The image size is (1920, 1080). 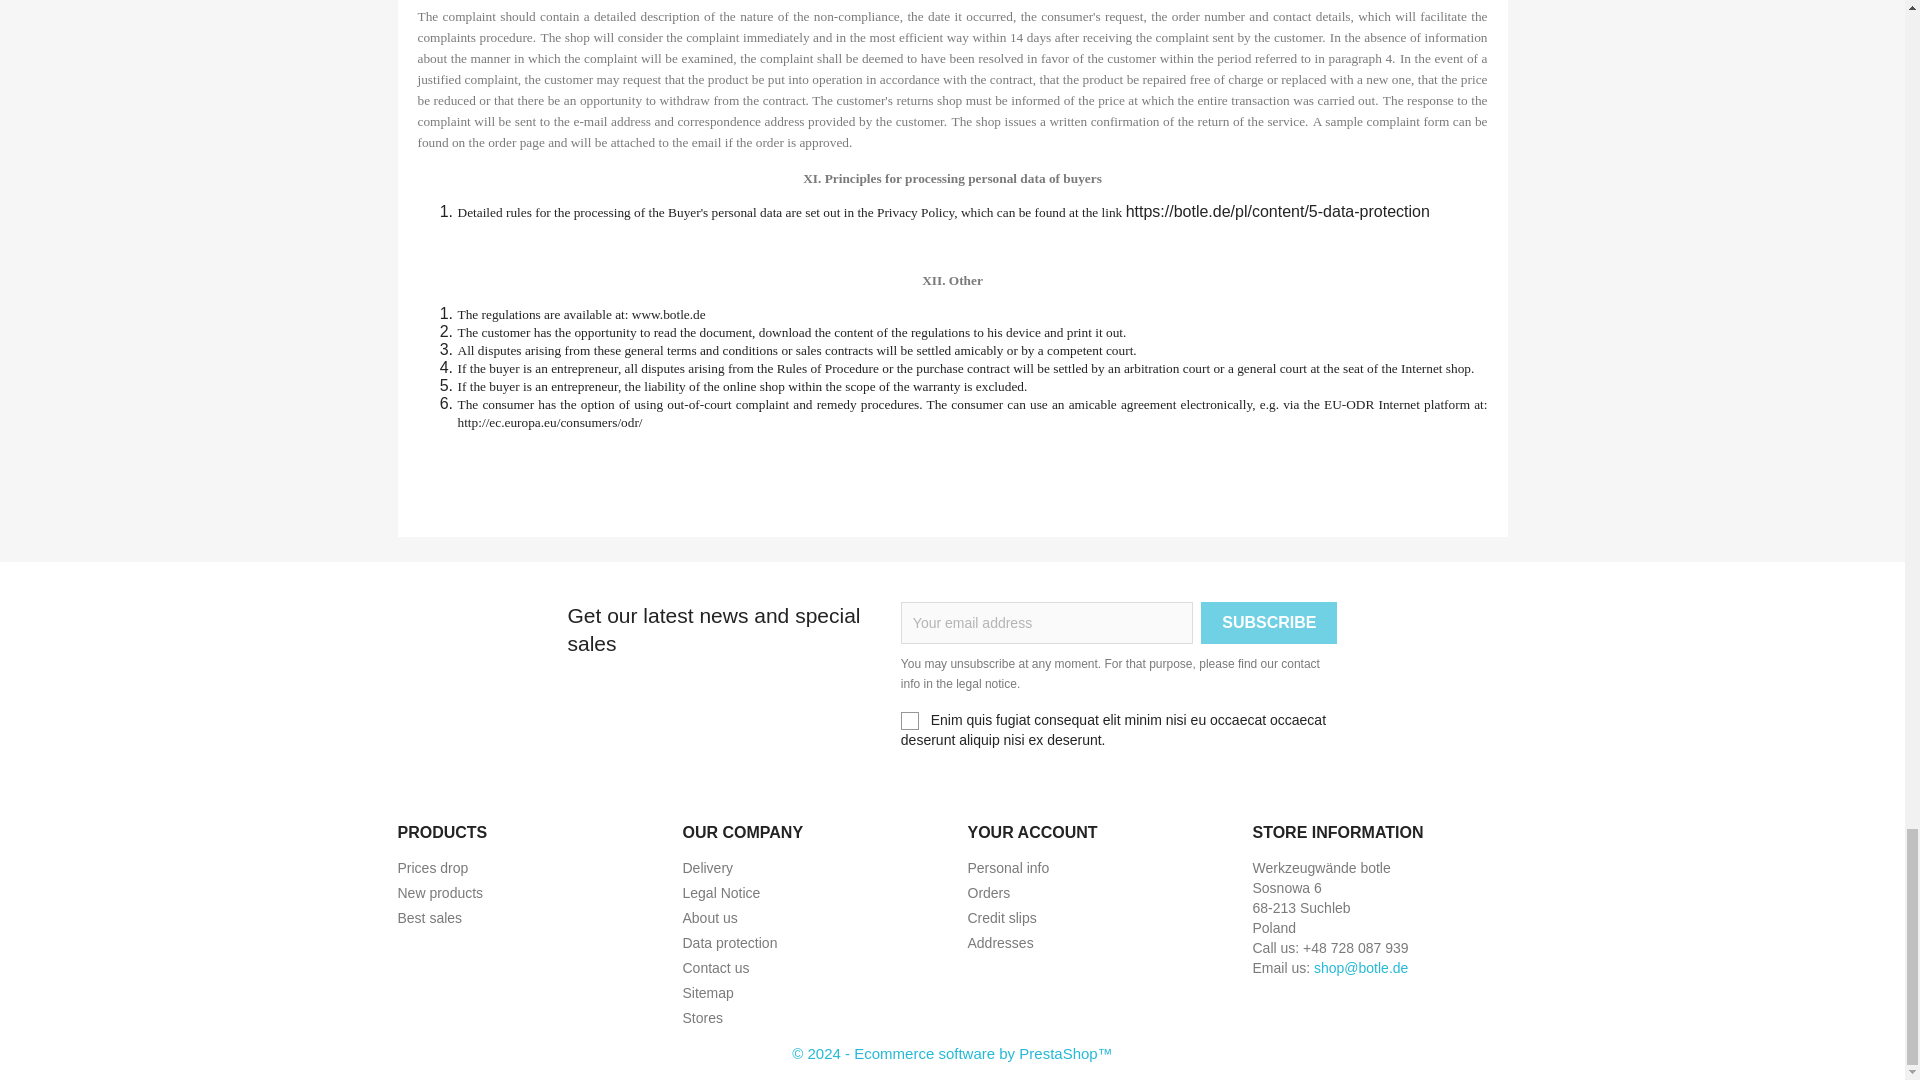 What do you see at coordinates (432, 867) in the screenshot?
I see `Our special products` at bounding box center [432, 867].